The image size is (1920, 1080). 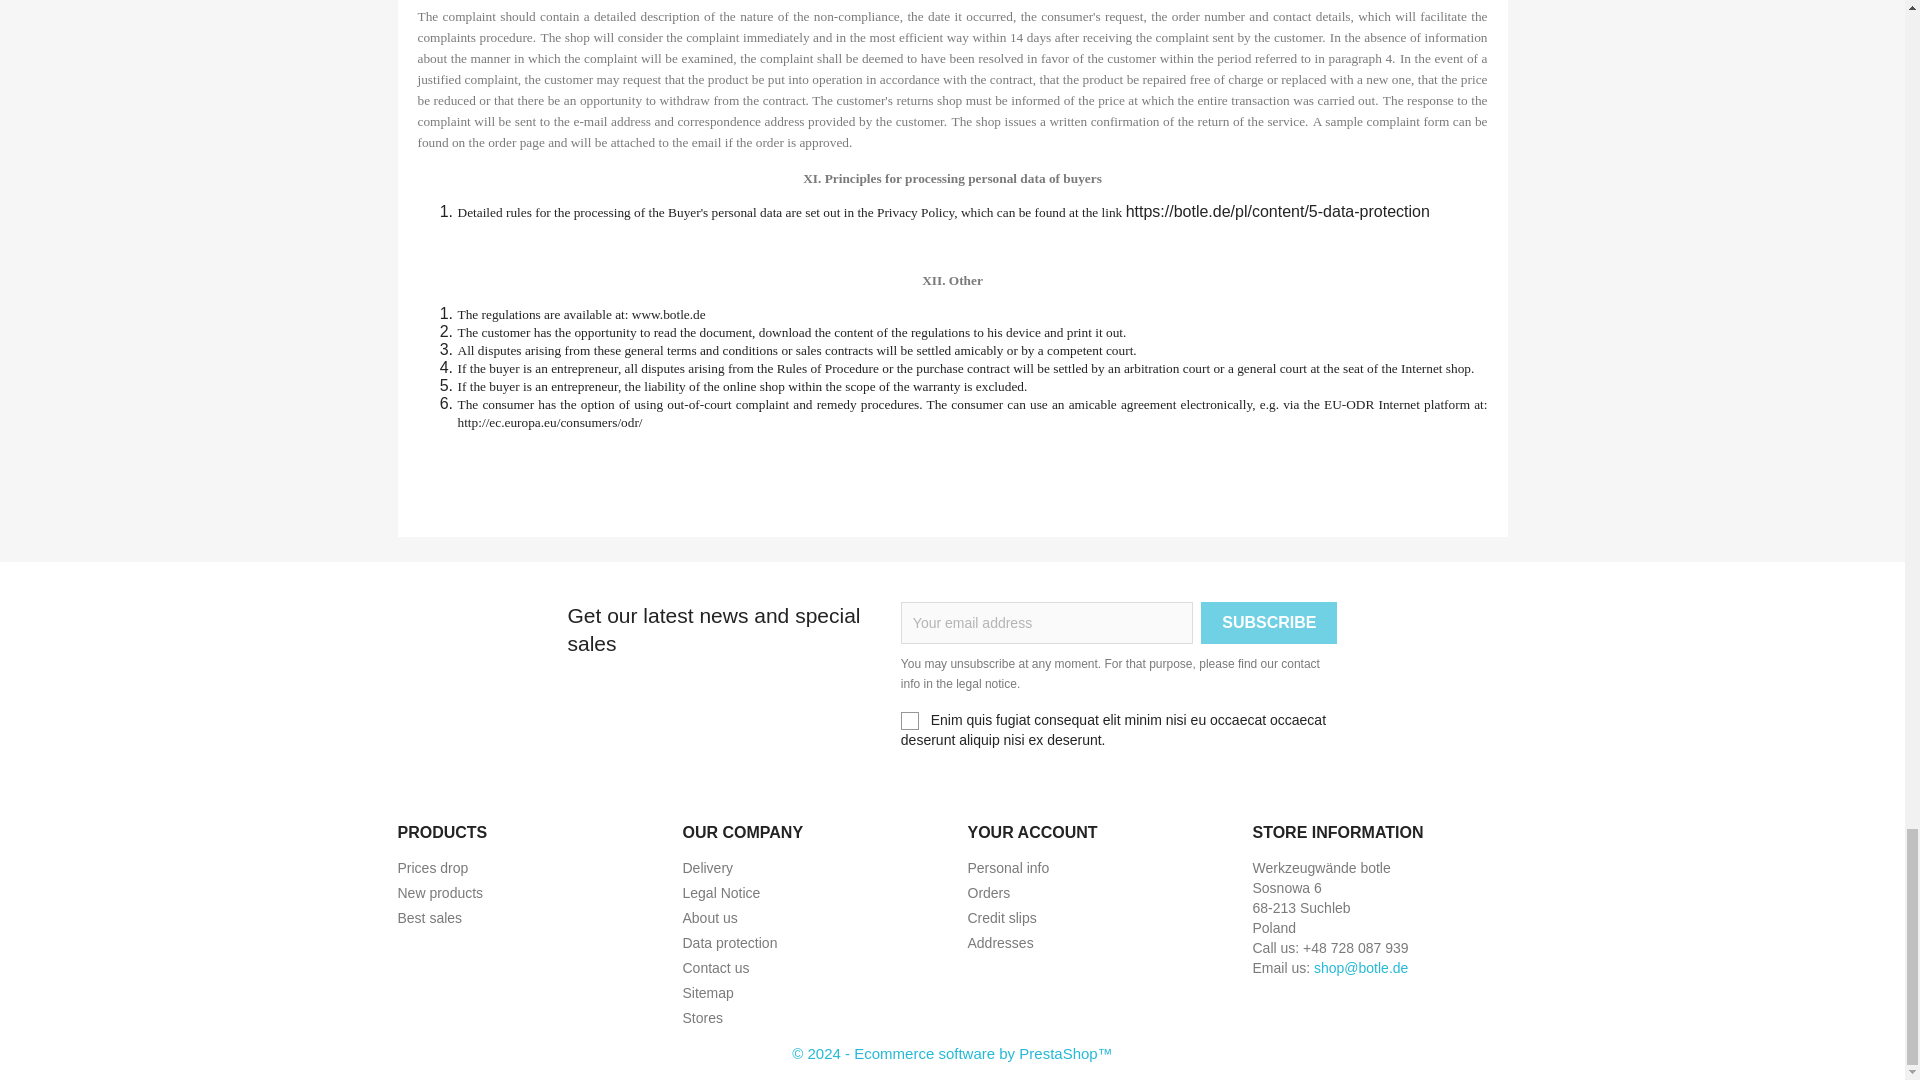 What do you see at coordinates (432, 867) in the screenshot?
I see `Our special products` at bounding box center [432, 867].